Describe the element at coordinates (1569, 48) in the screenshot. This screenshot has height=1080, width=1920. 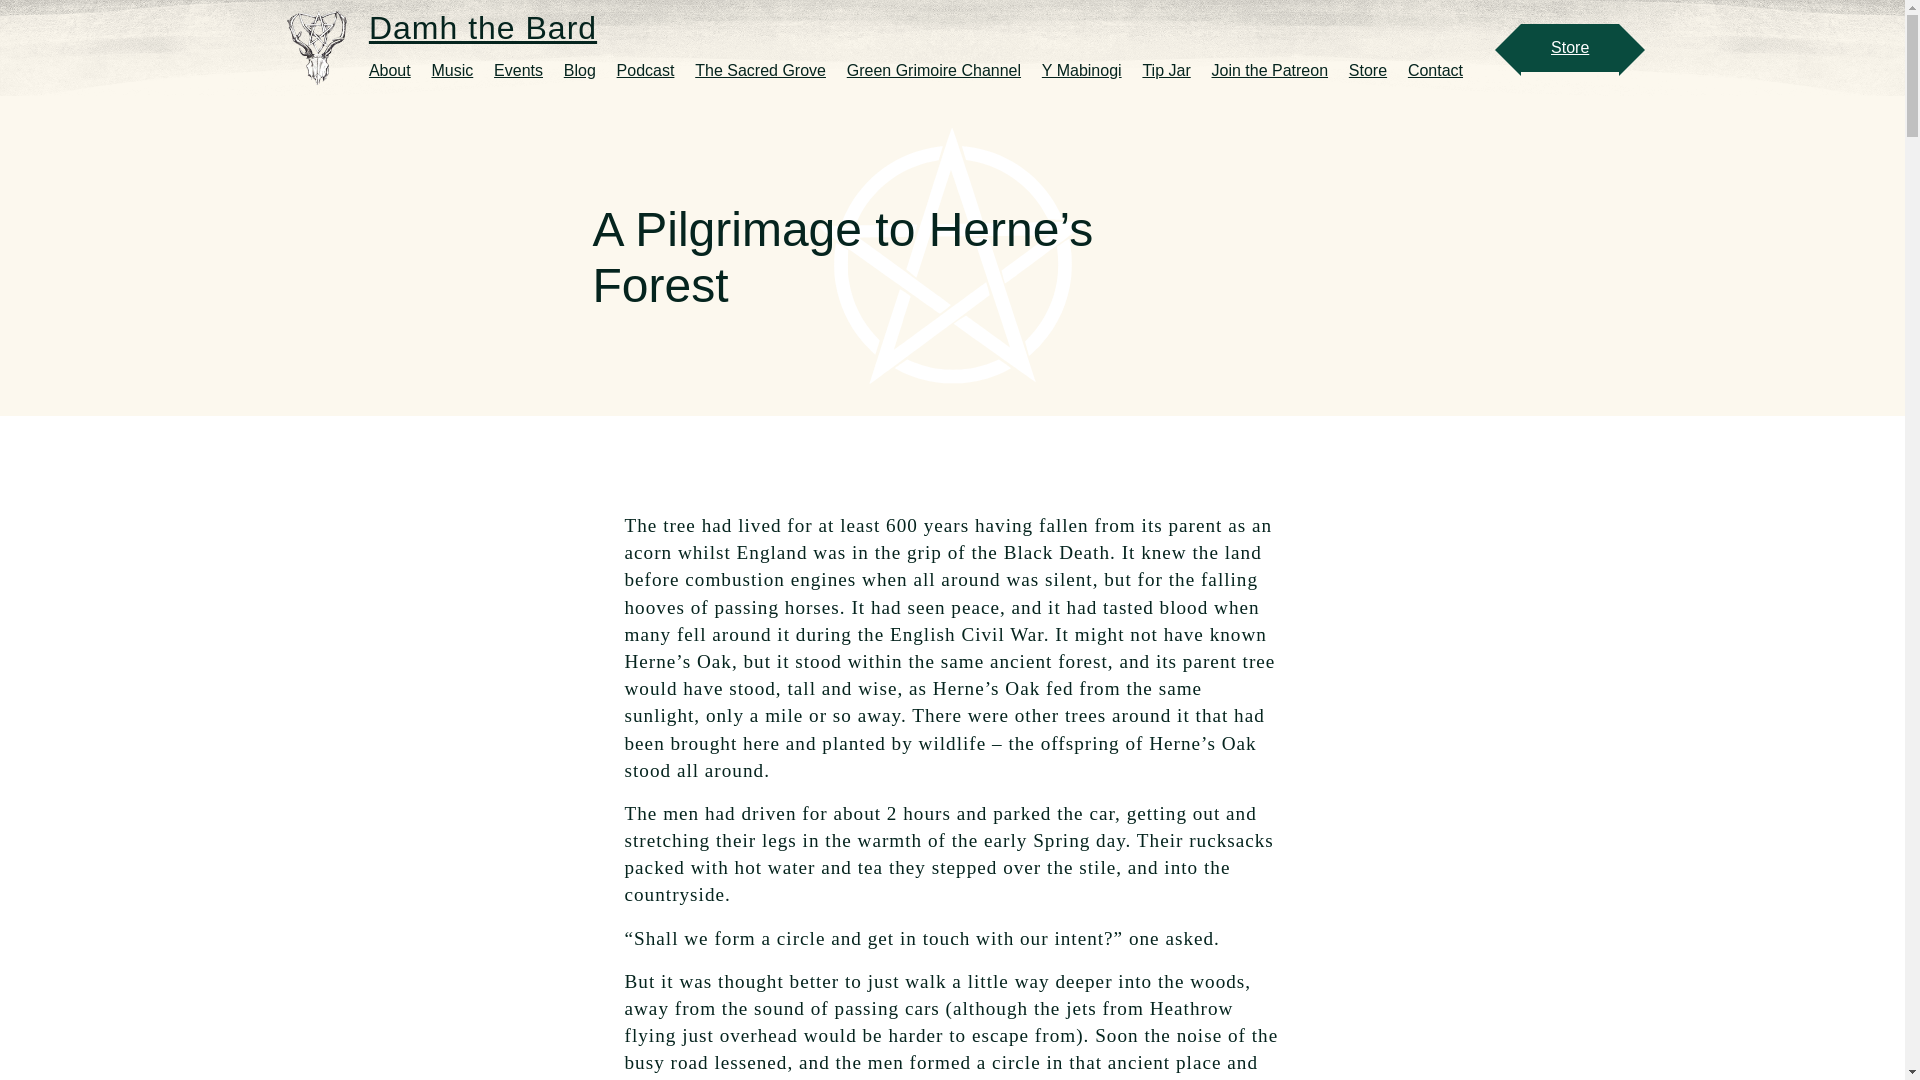
I see `Store` at that location.